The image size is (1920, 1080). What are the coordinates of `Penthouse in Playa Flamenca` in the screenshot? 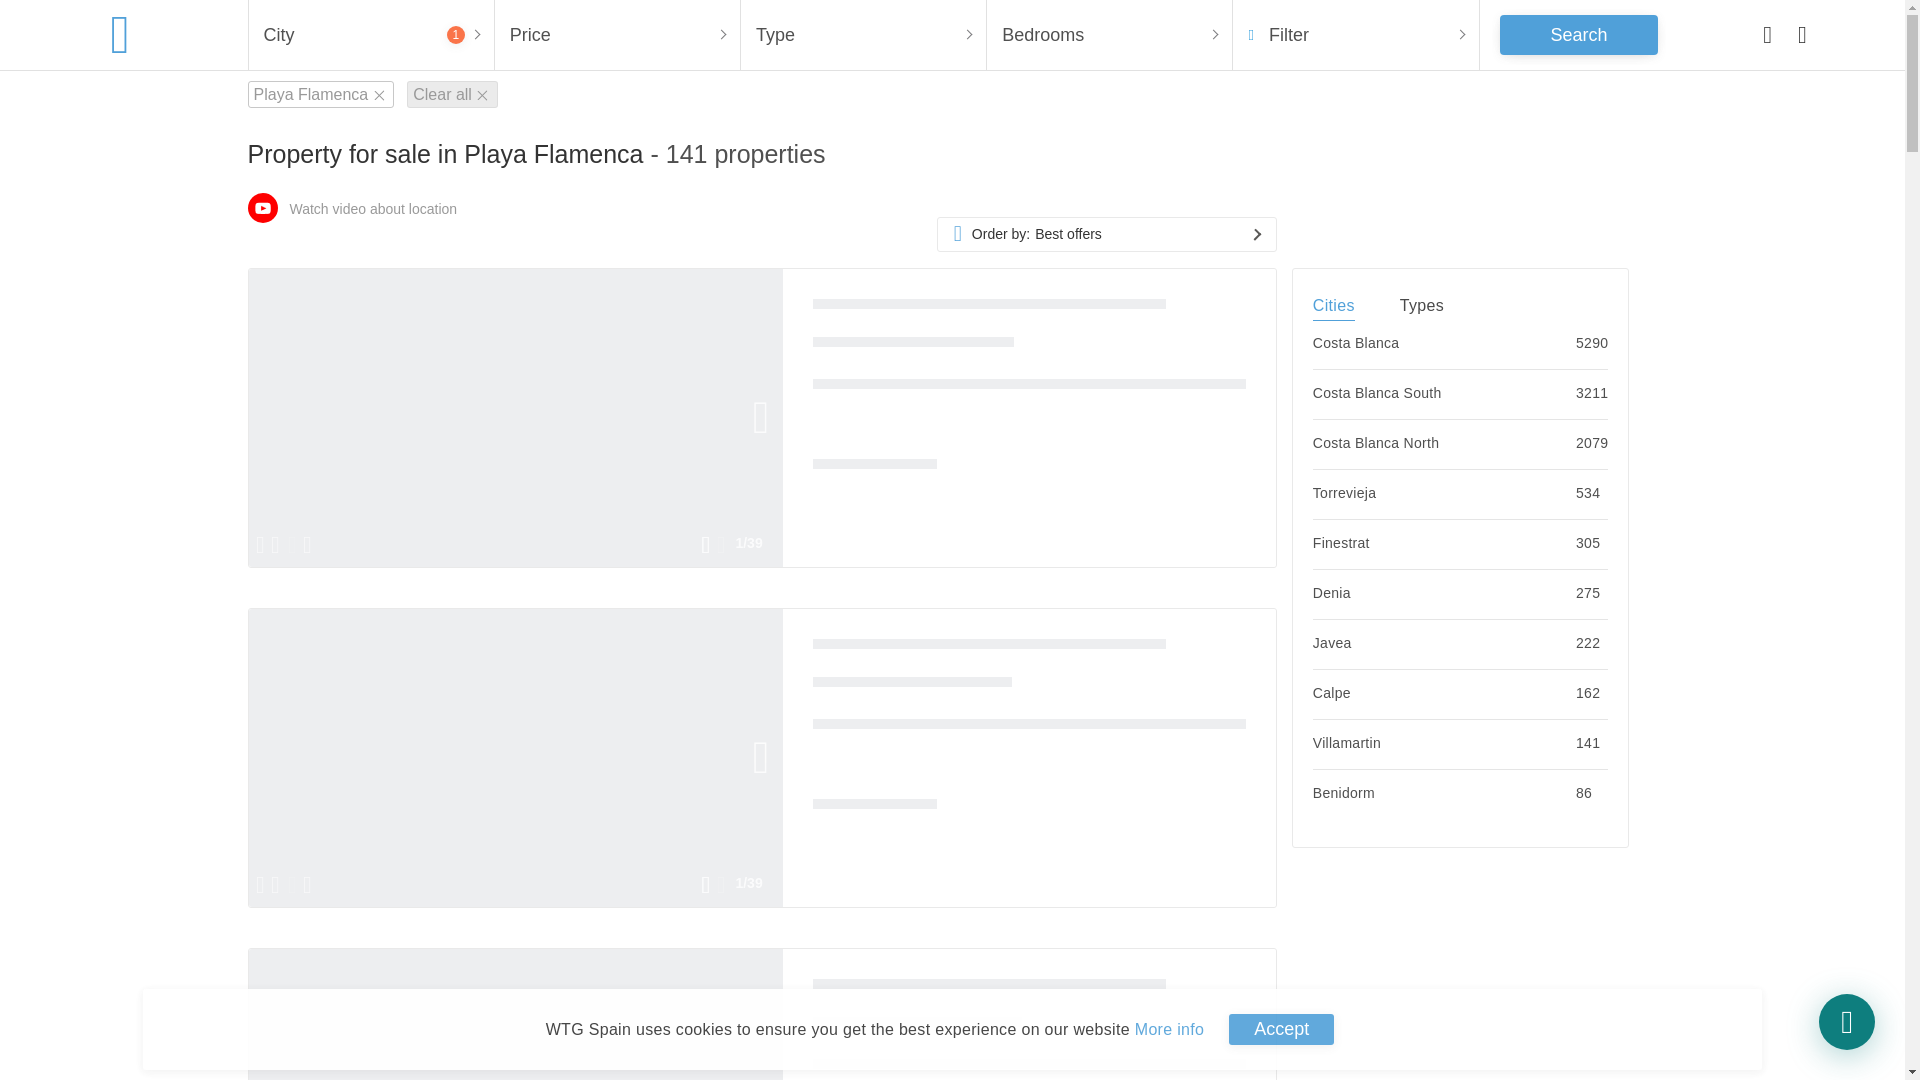 It's located at (988, 310).